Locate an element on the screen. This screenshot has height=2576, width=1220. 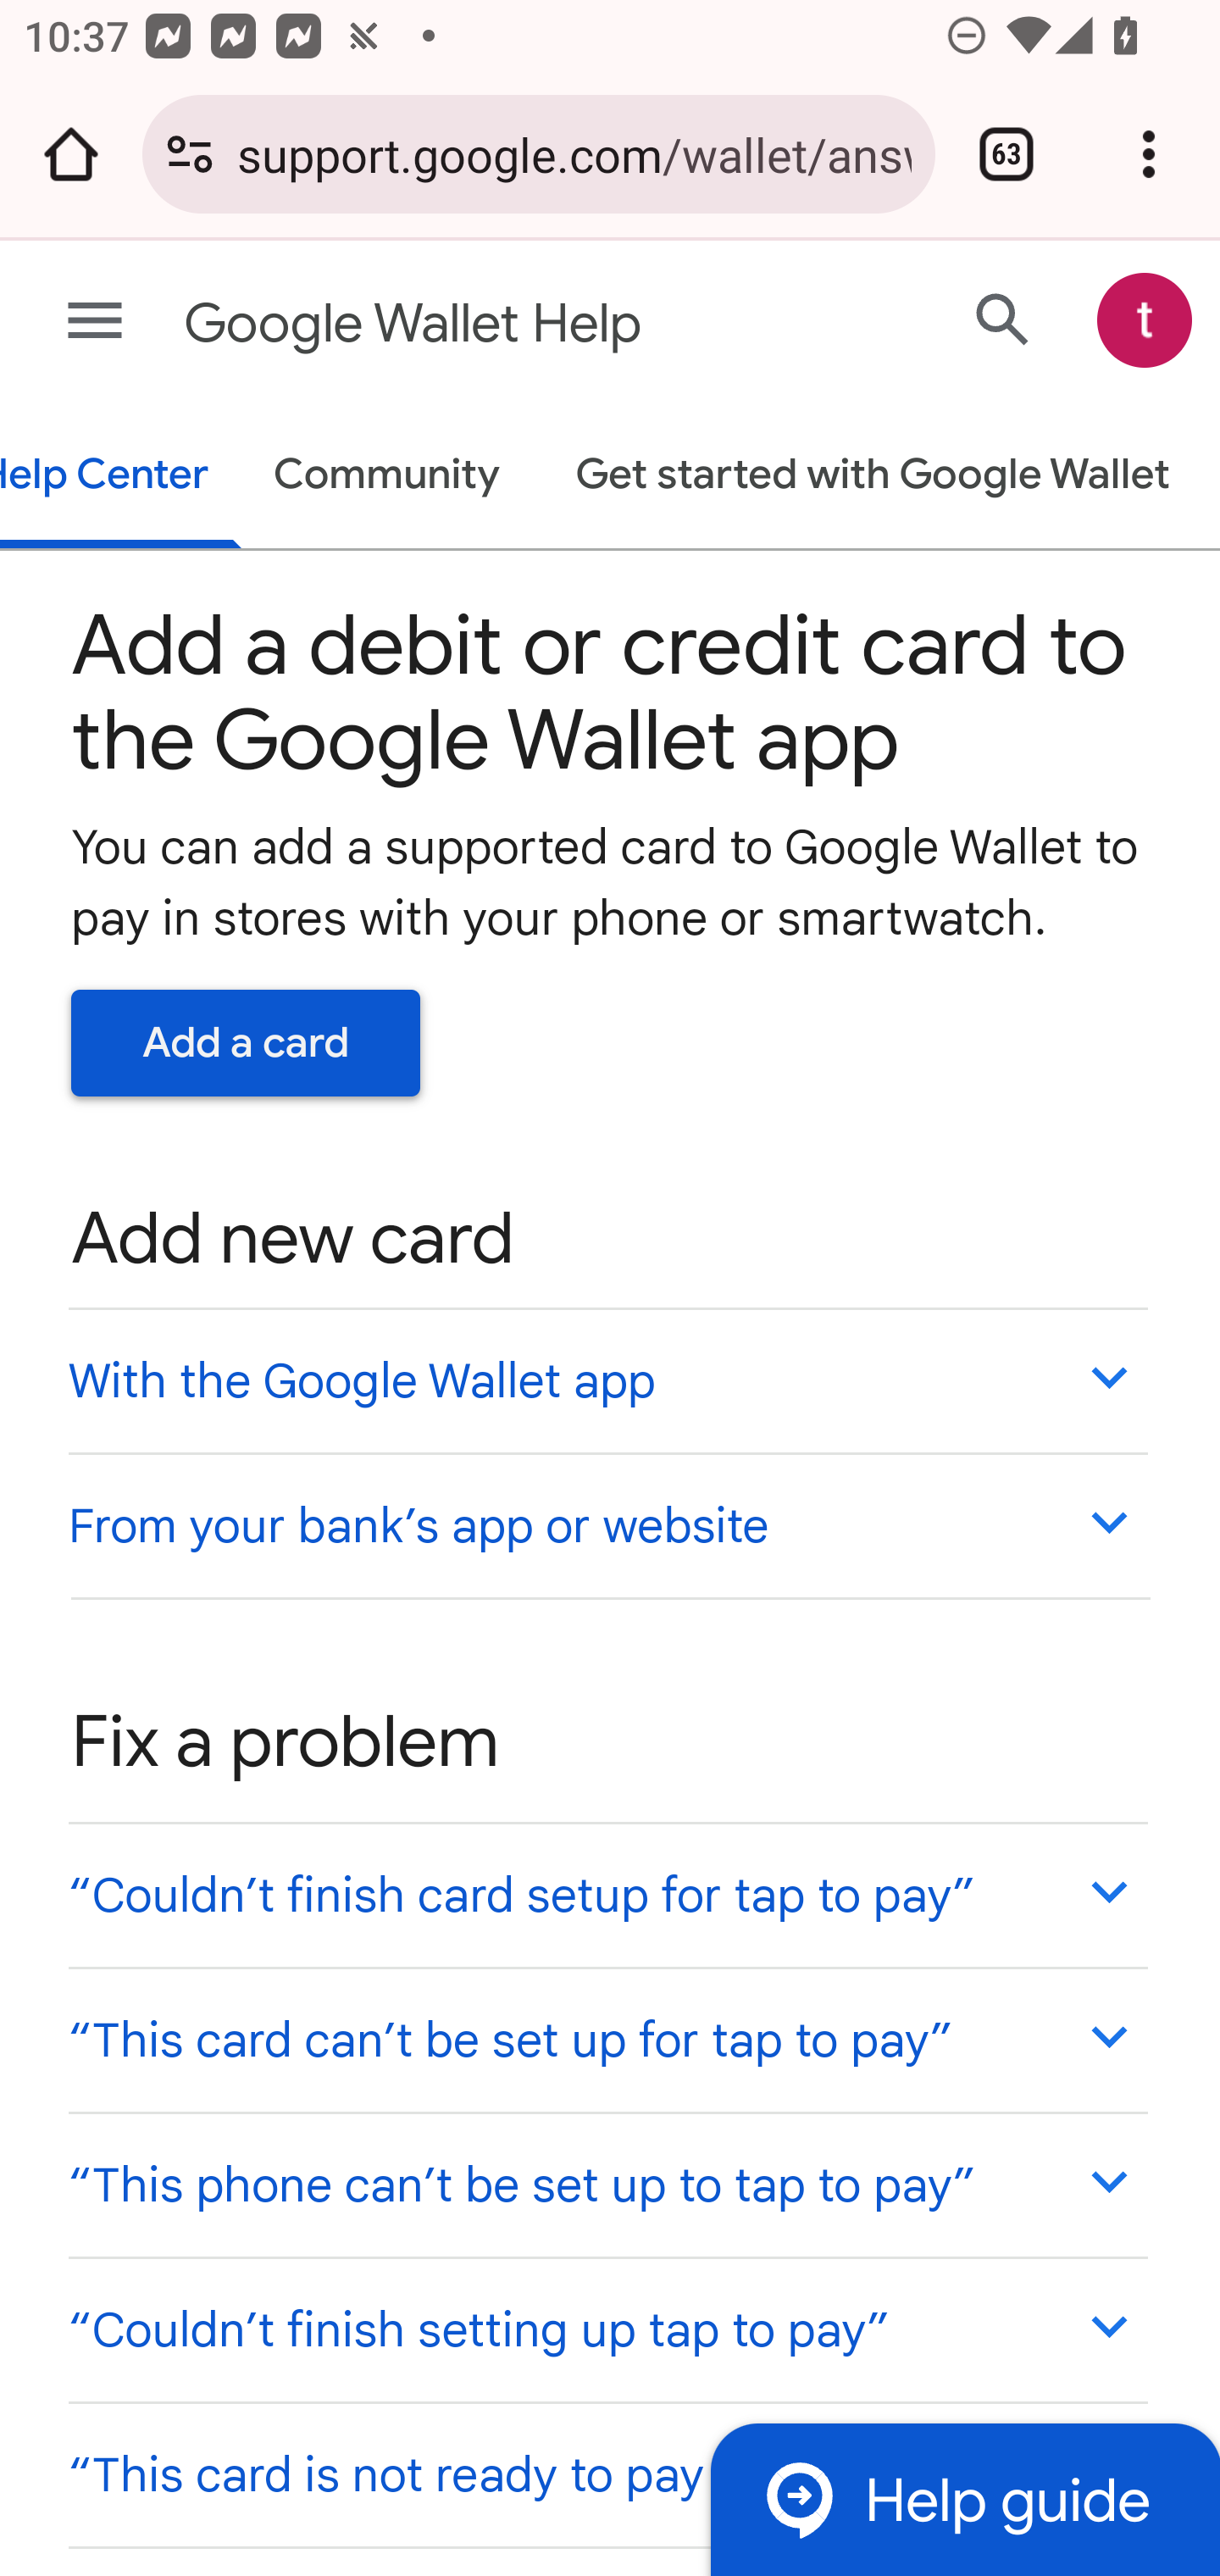
Help Center is located at coordinates (121, 476).